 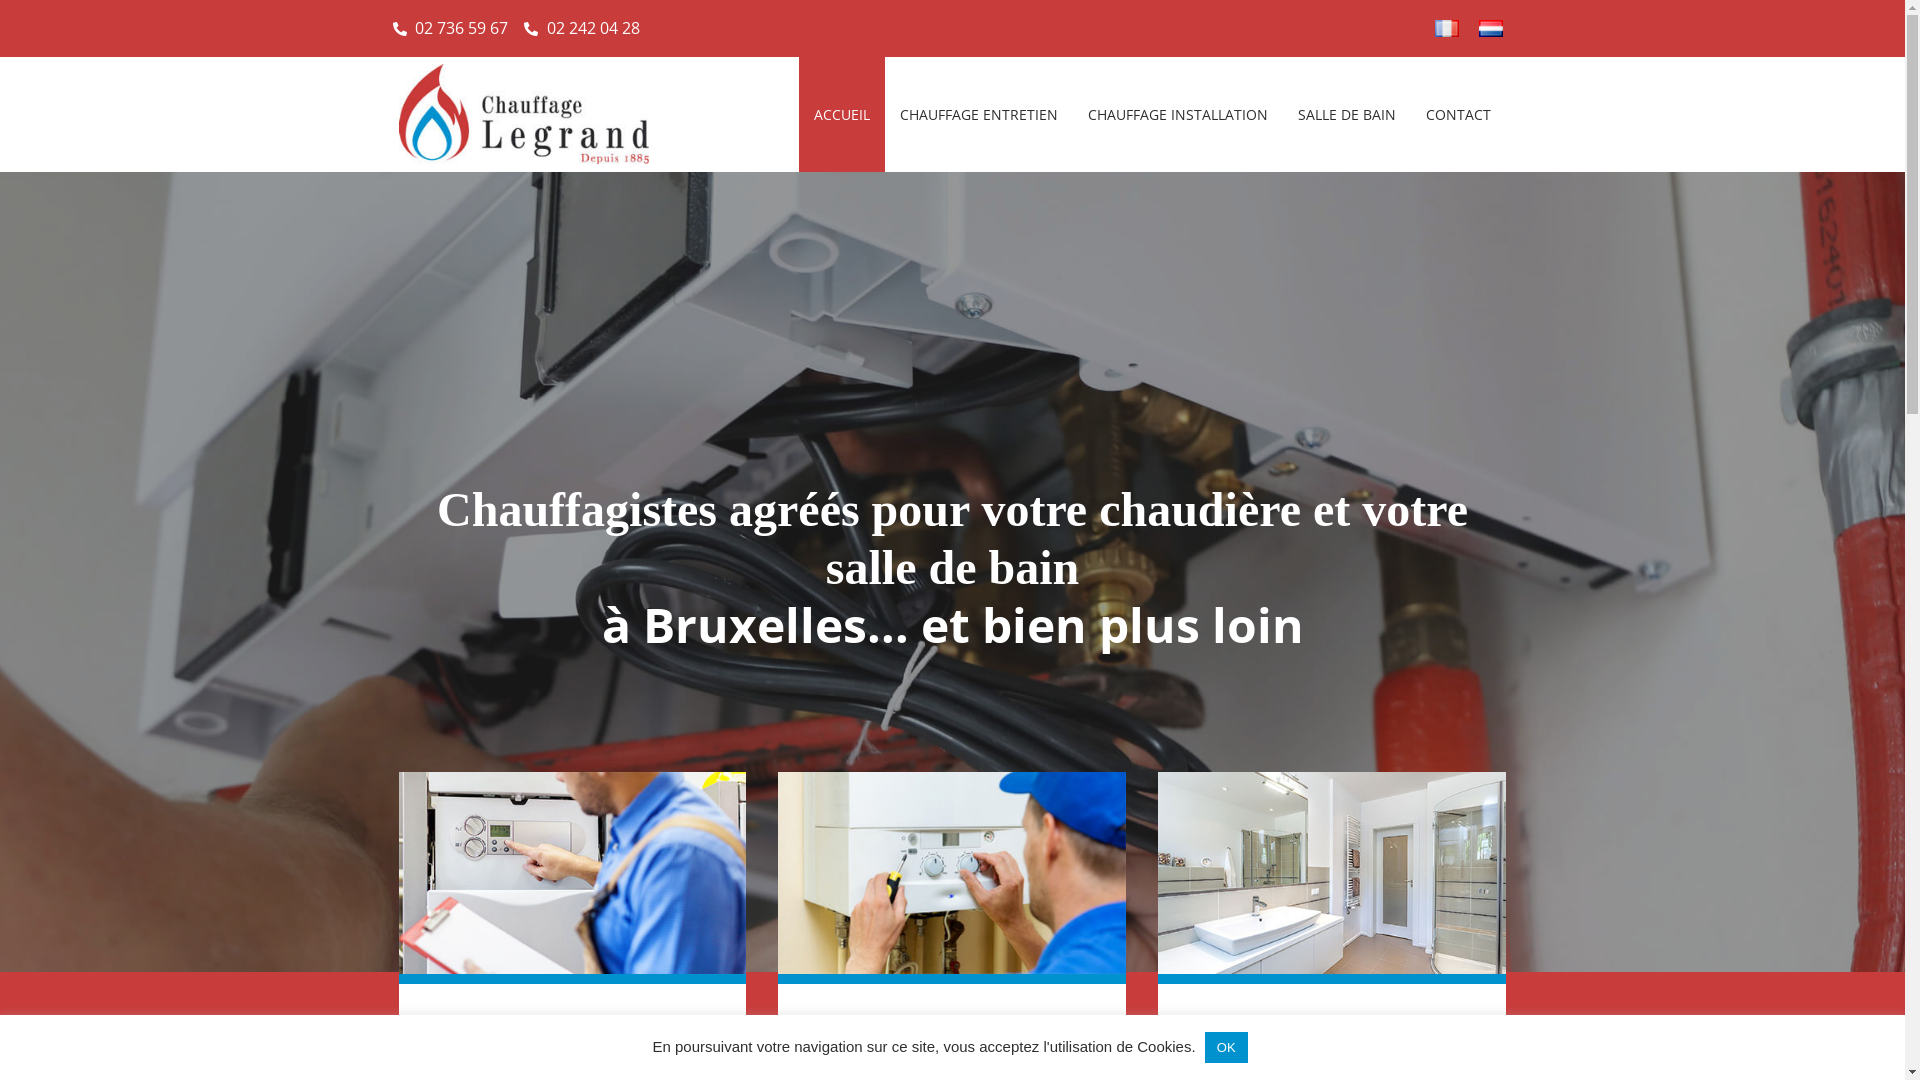 What do you see at coordinates (582, 28) in the screenshot?
I see `02 242 04 28` at bounding box center [582, 28].